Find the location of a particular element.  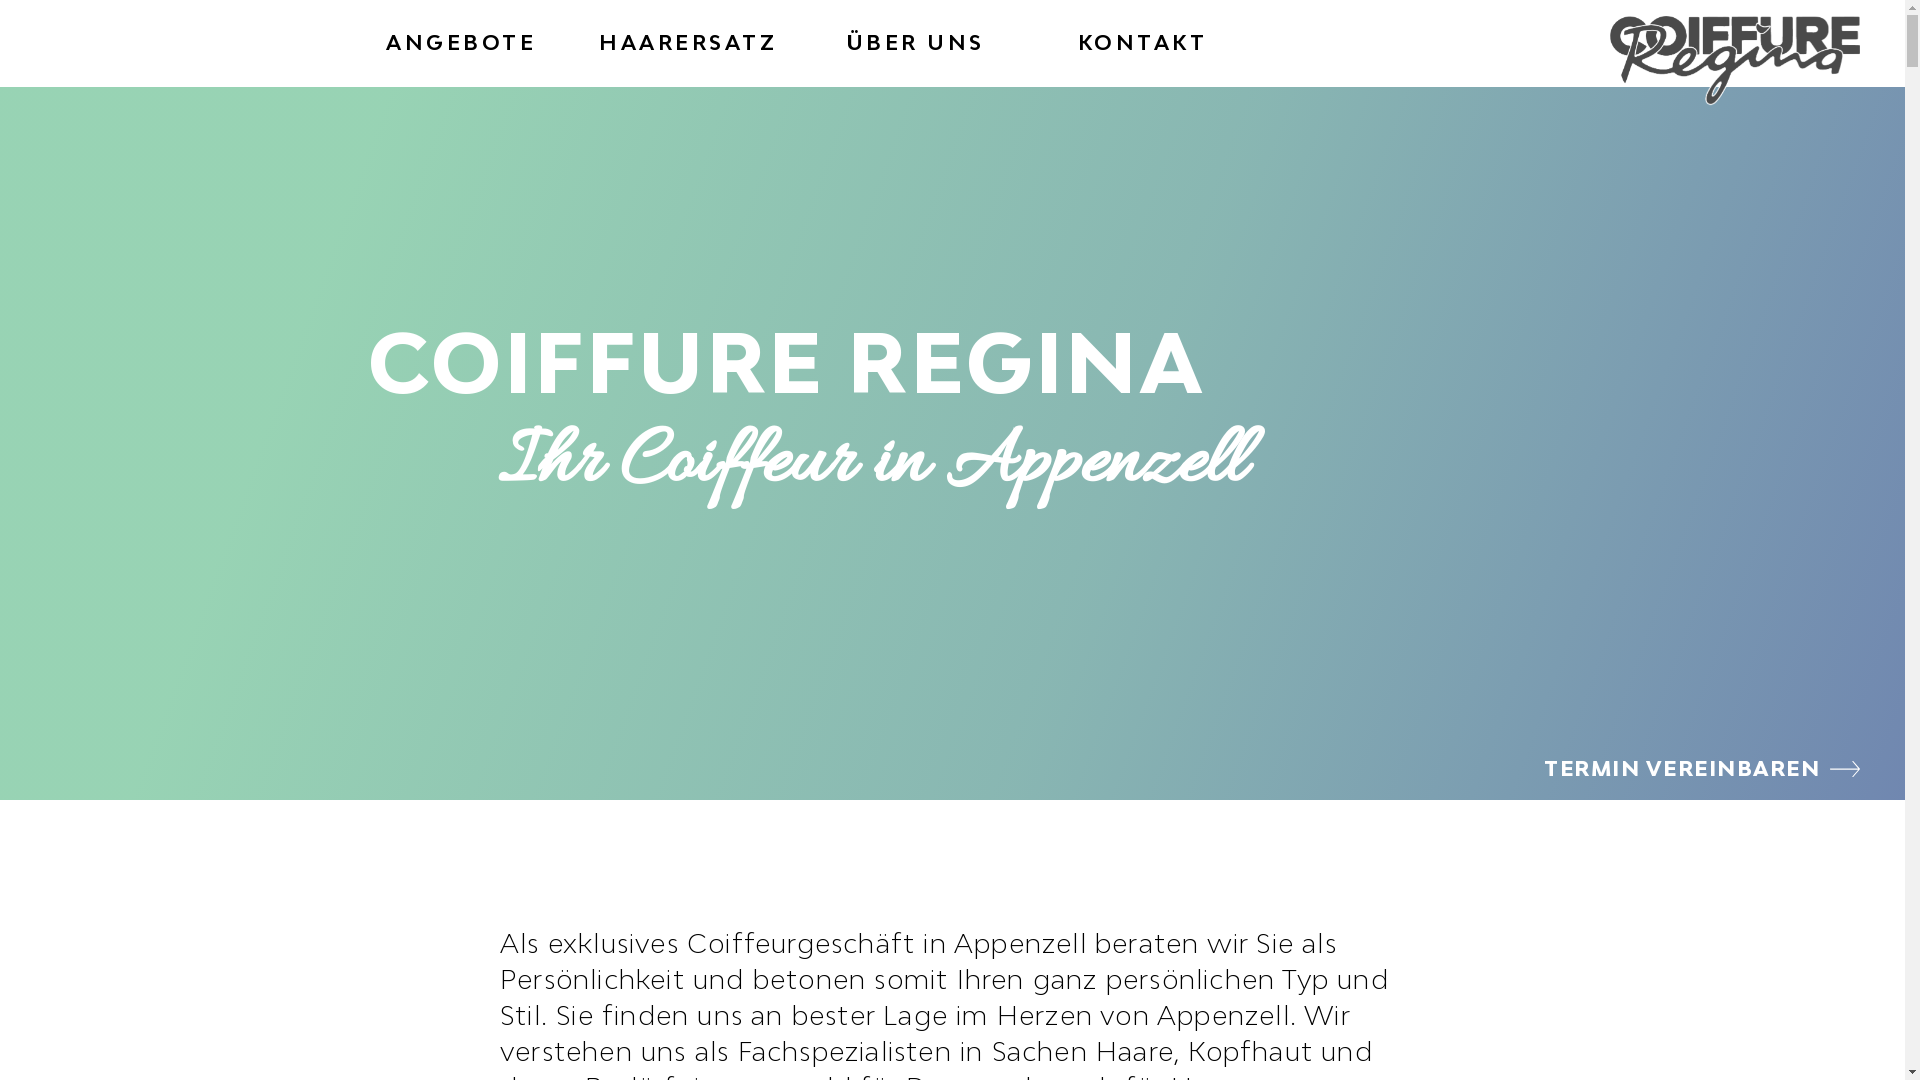

ANGEBOTE is located at coordinates (461, 42).